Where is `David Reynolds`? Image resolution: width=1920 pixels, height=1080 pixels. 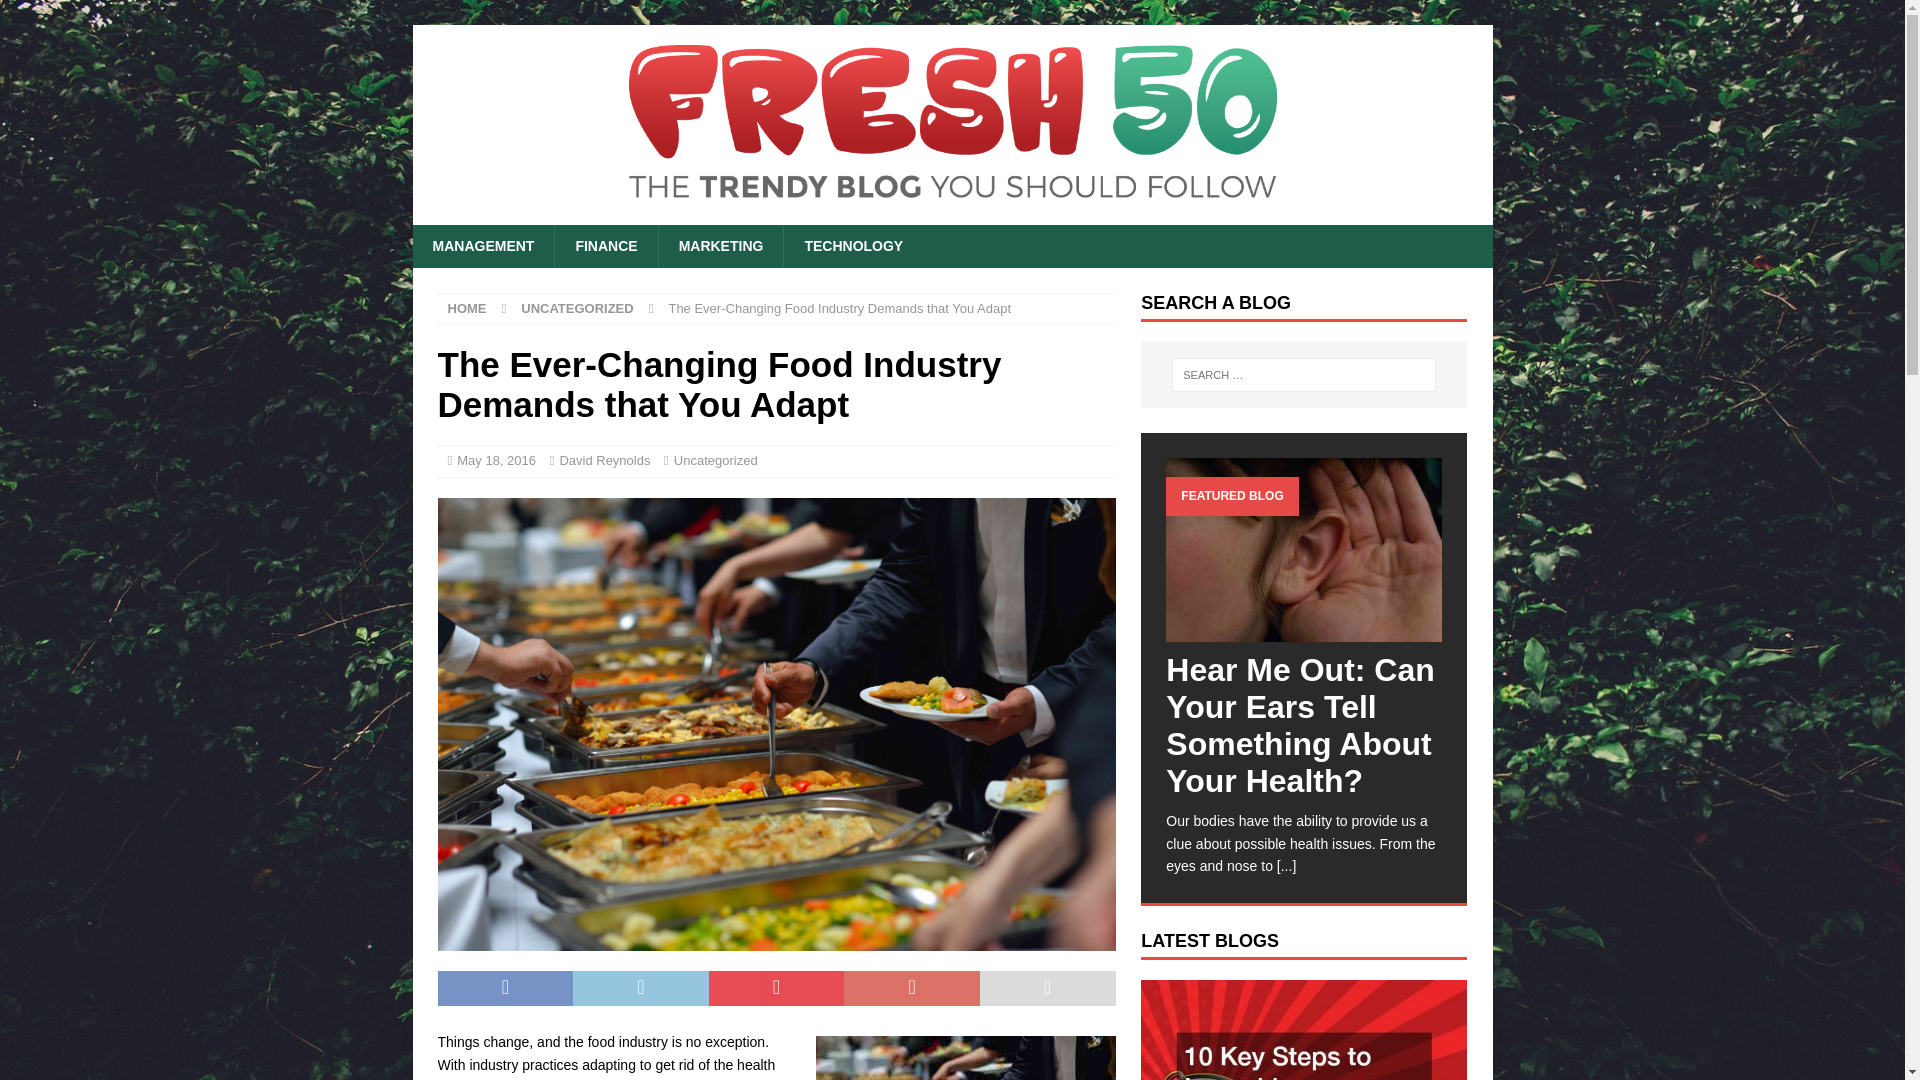 David Reynolds is located at coordinates (604, 460).